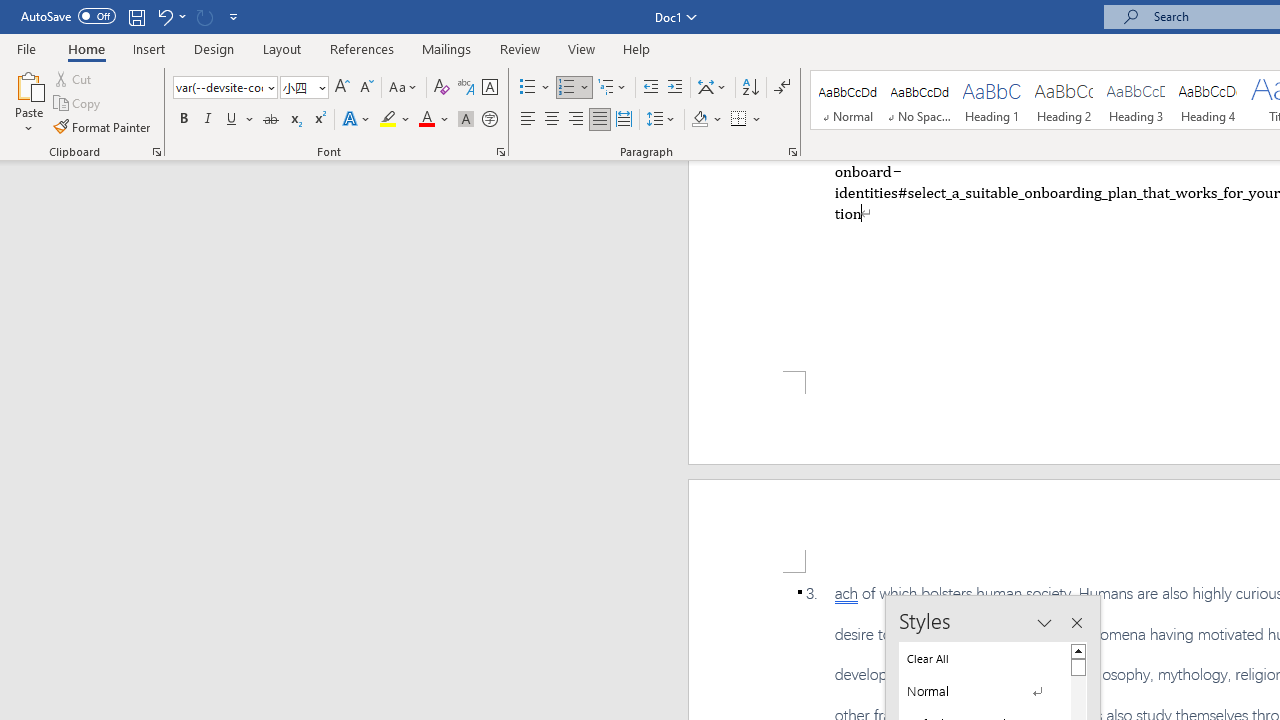 The height and width of the screenshot is (720, 1280). What do you see at coordinates (1044, 623) in the screenshot?
I see `Task Pane Options` at bounding box center [1044, 623].